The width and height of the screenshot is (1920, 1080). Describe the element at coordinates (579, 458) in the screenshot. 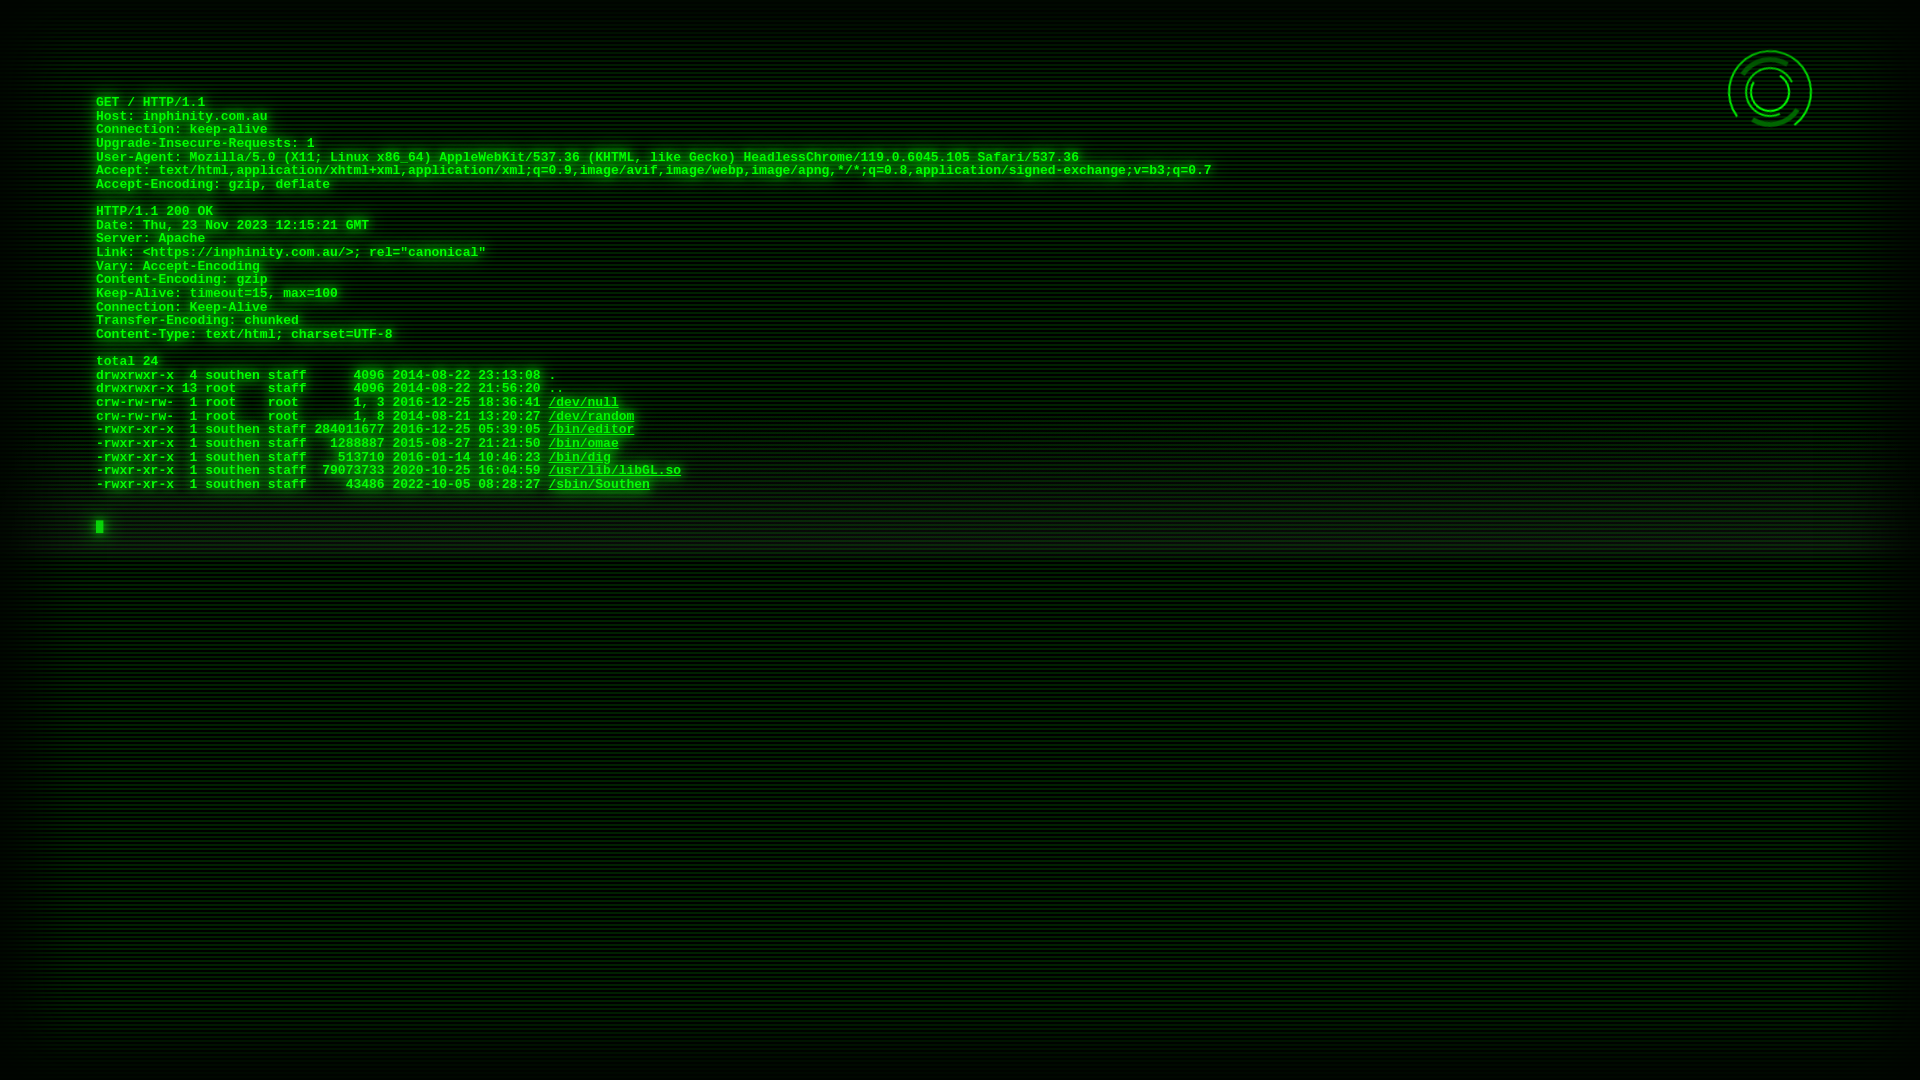

I see `/bin/dig` at that location.